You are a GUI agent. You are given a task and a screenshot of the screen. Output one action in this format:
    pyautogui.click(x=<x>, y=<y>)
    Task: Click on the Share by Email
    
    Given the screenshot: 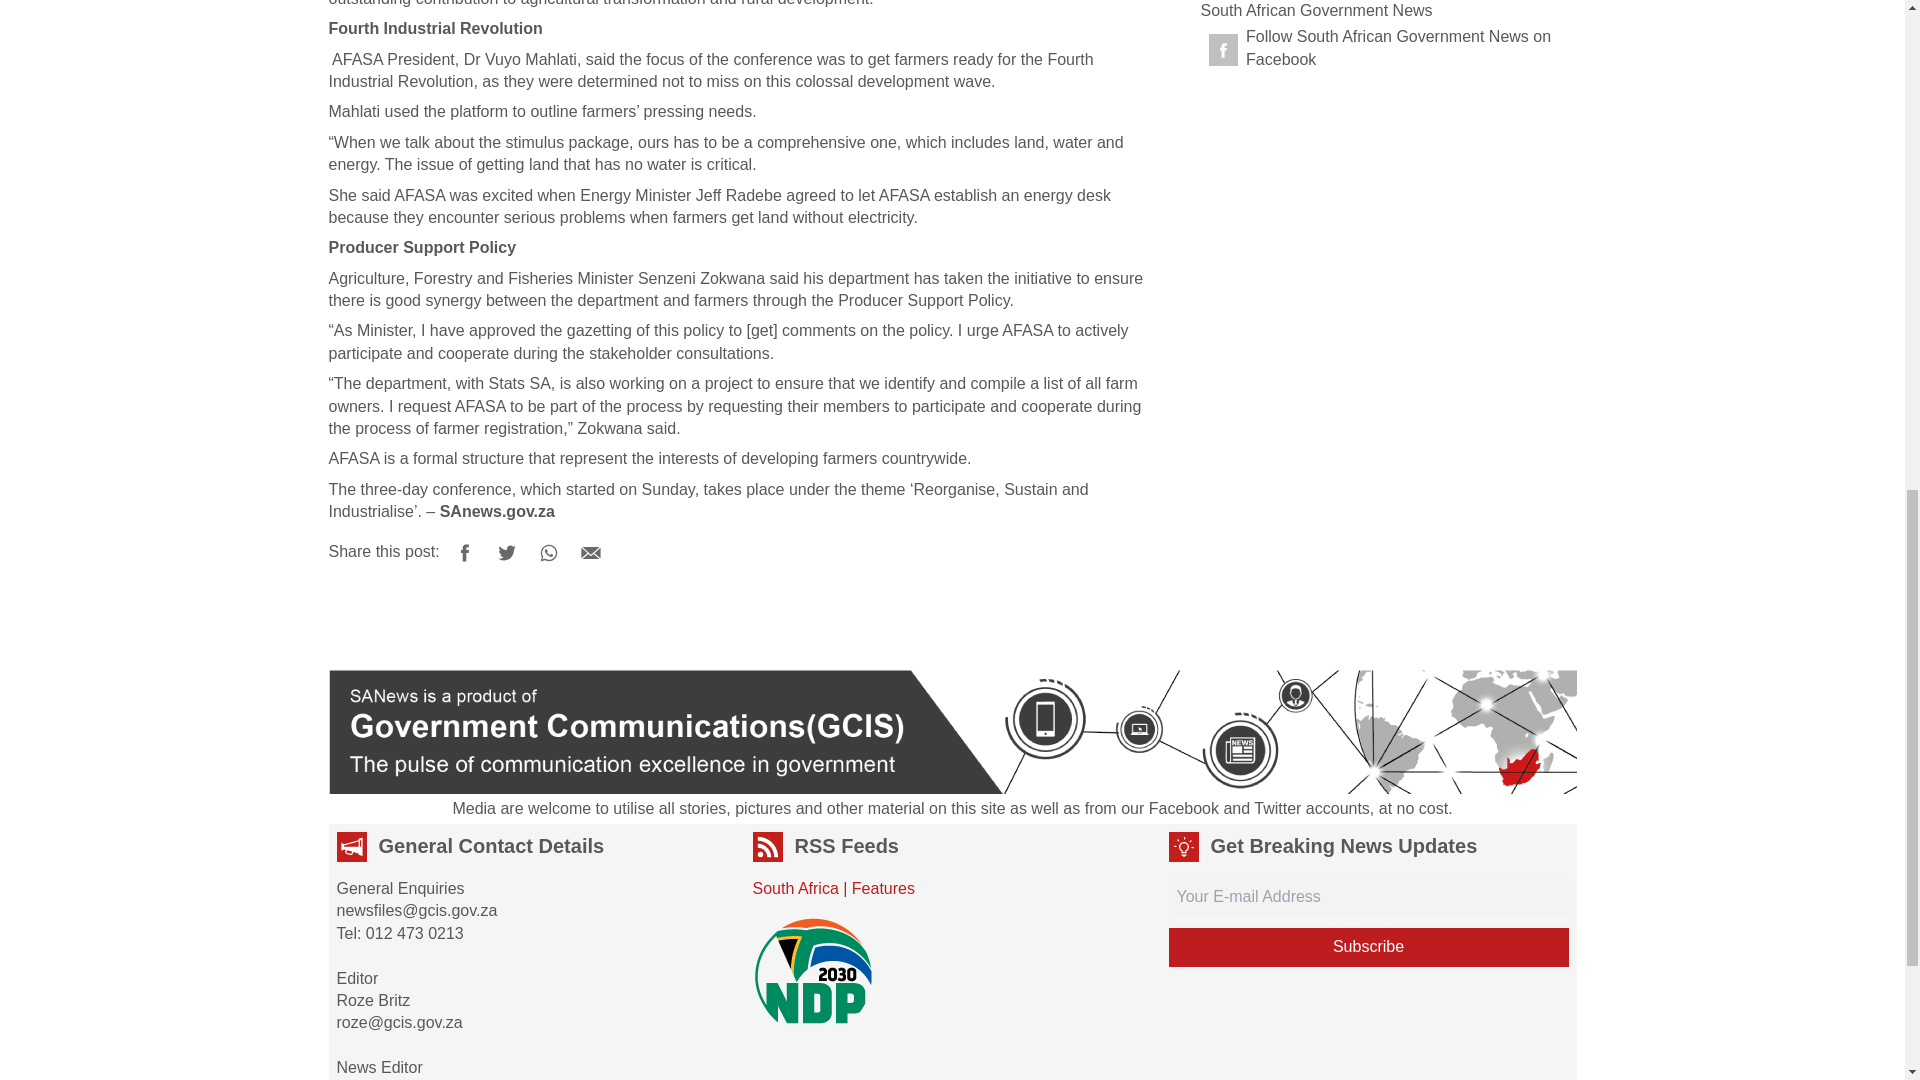 What is the action you would take?
    pyautogui.click(x=591, y=552)
    